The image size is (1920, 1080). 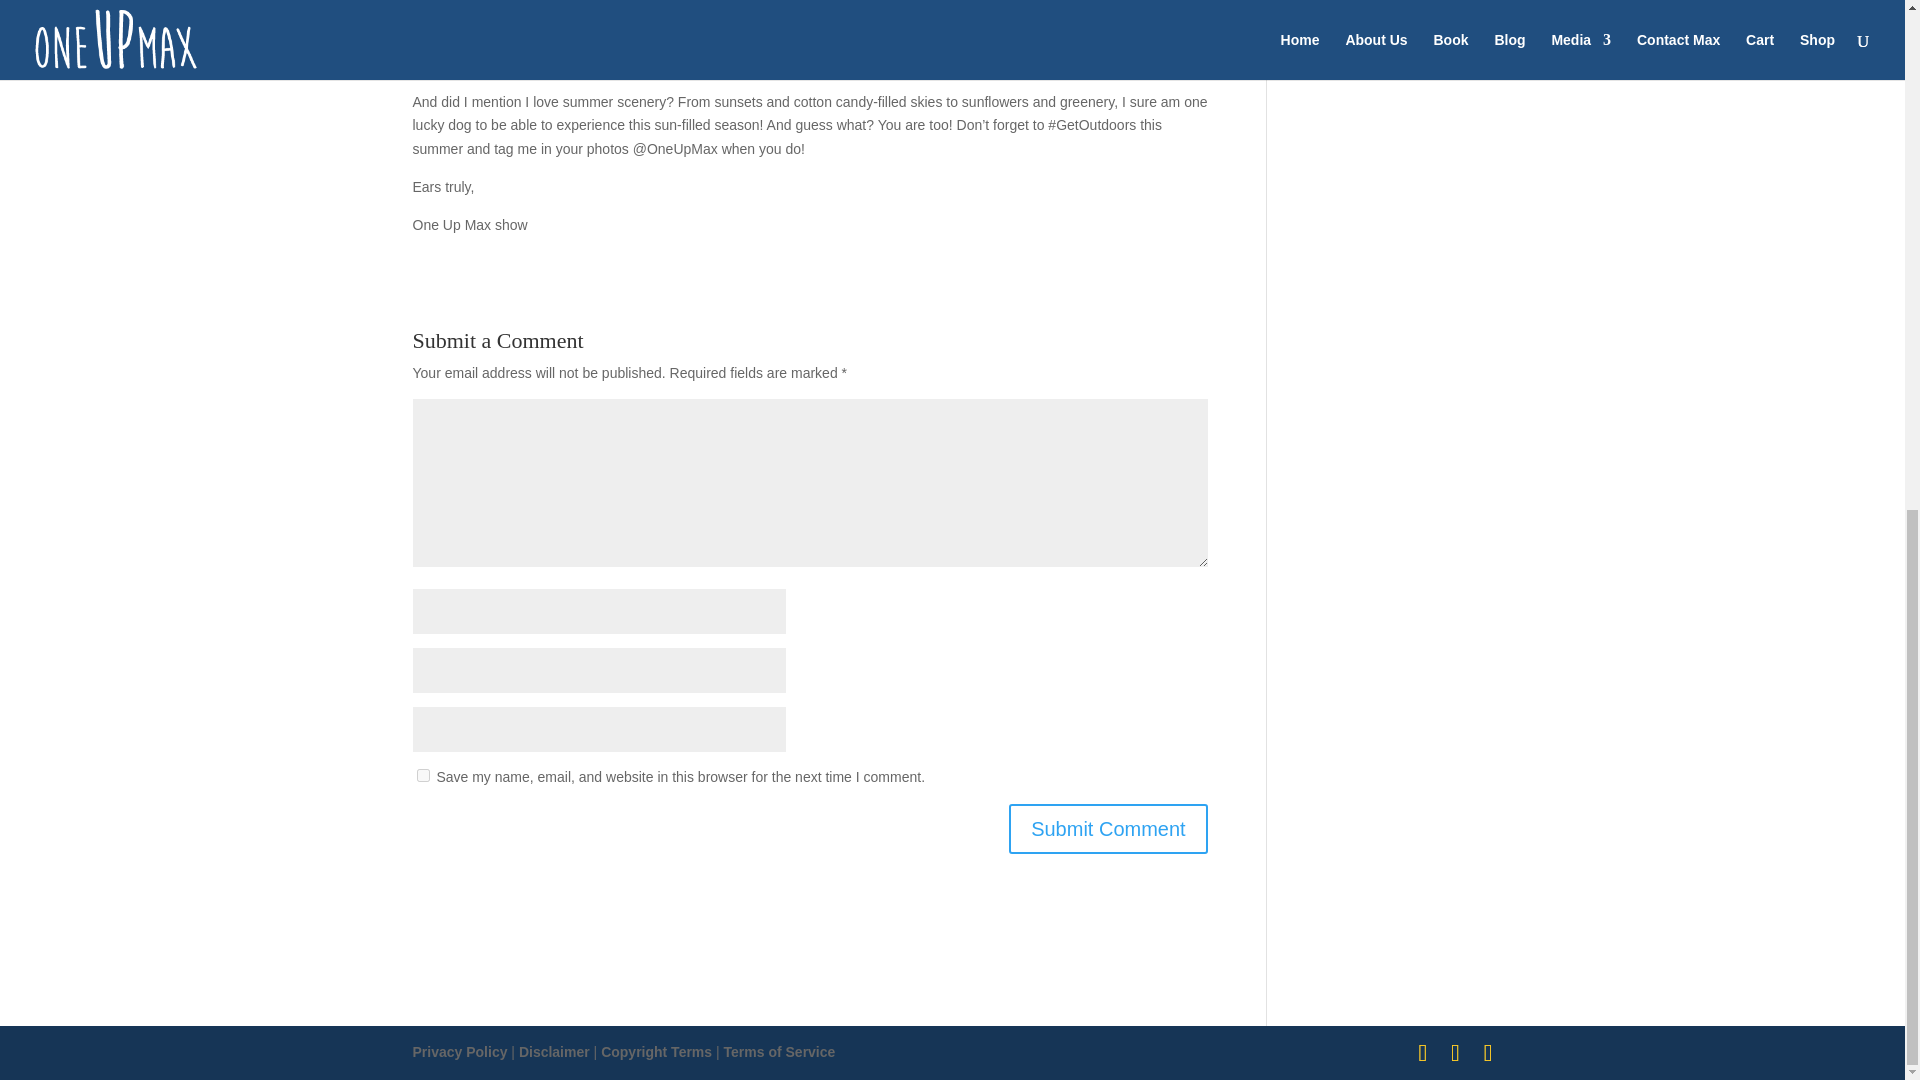 What do you see at coordinates (779, 1052) in the screenshot?
I see `Terms of Service` at bounding box center [779, 1052].